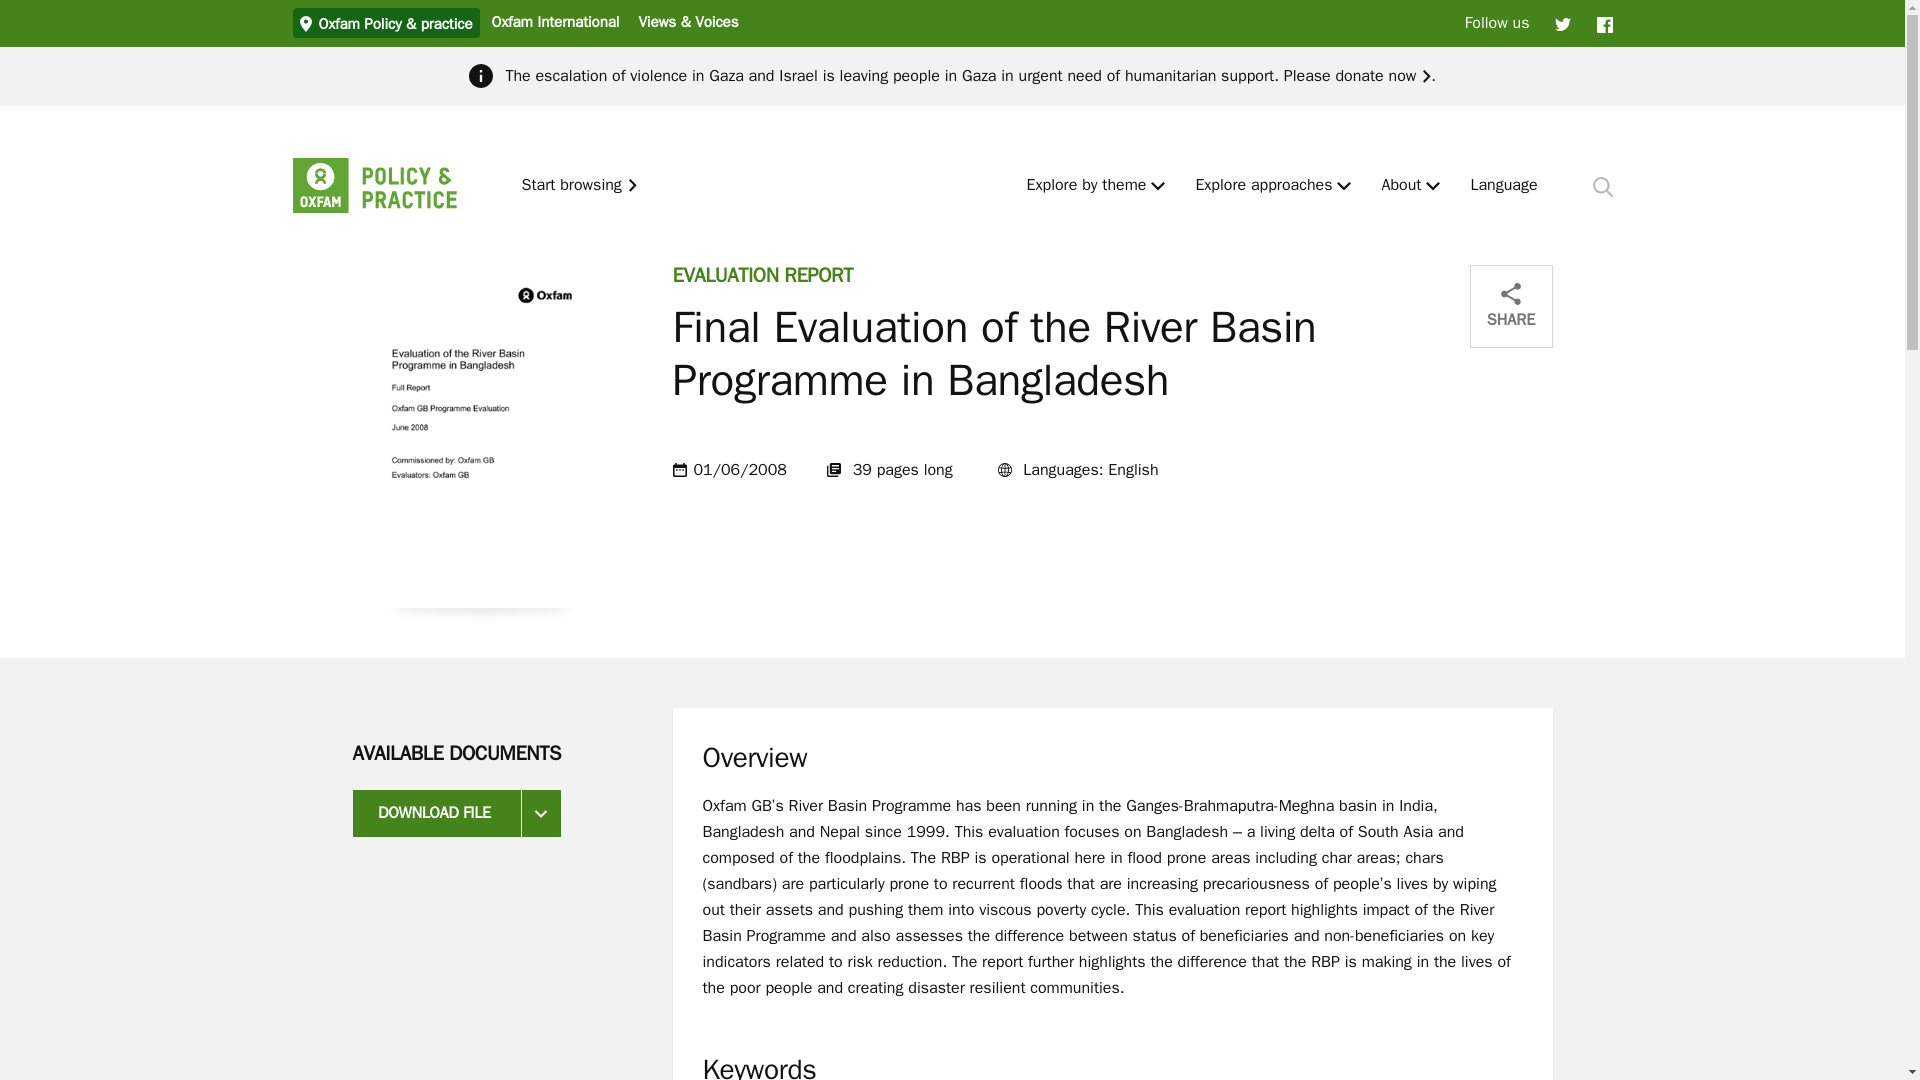 The width and height of the screenshot is (1920, 1080). Describe the element at coordinates (1344, 186) in the screenshot. I see `Menu toggle` at that location.